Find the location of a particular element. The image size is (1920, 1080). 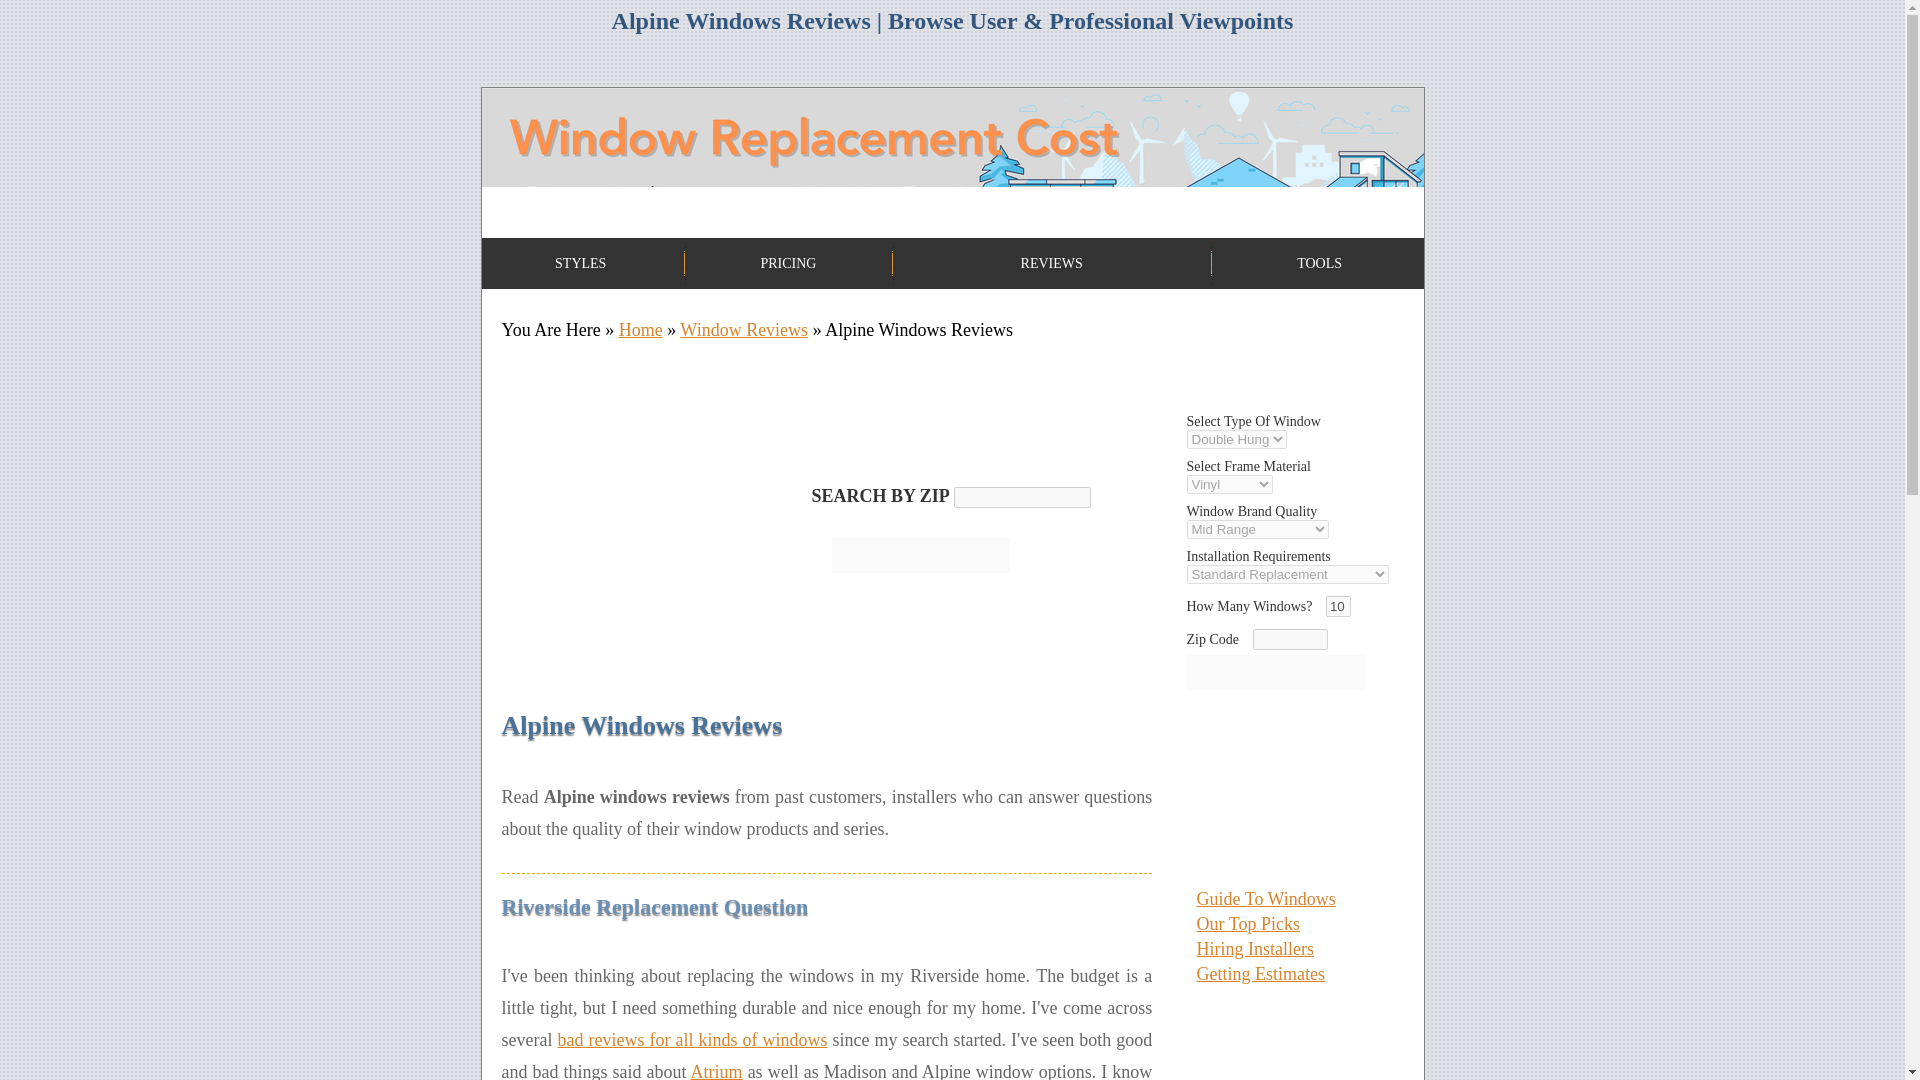

PRICING is located at coordinates (788, 263).